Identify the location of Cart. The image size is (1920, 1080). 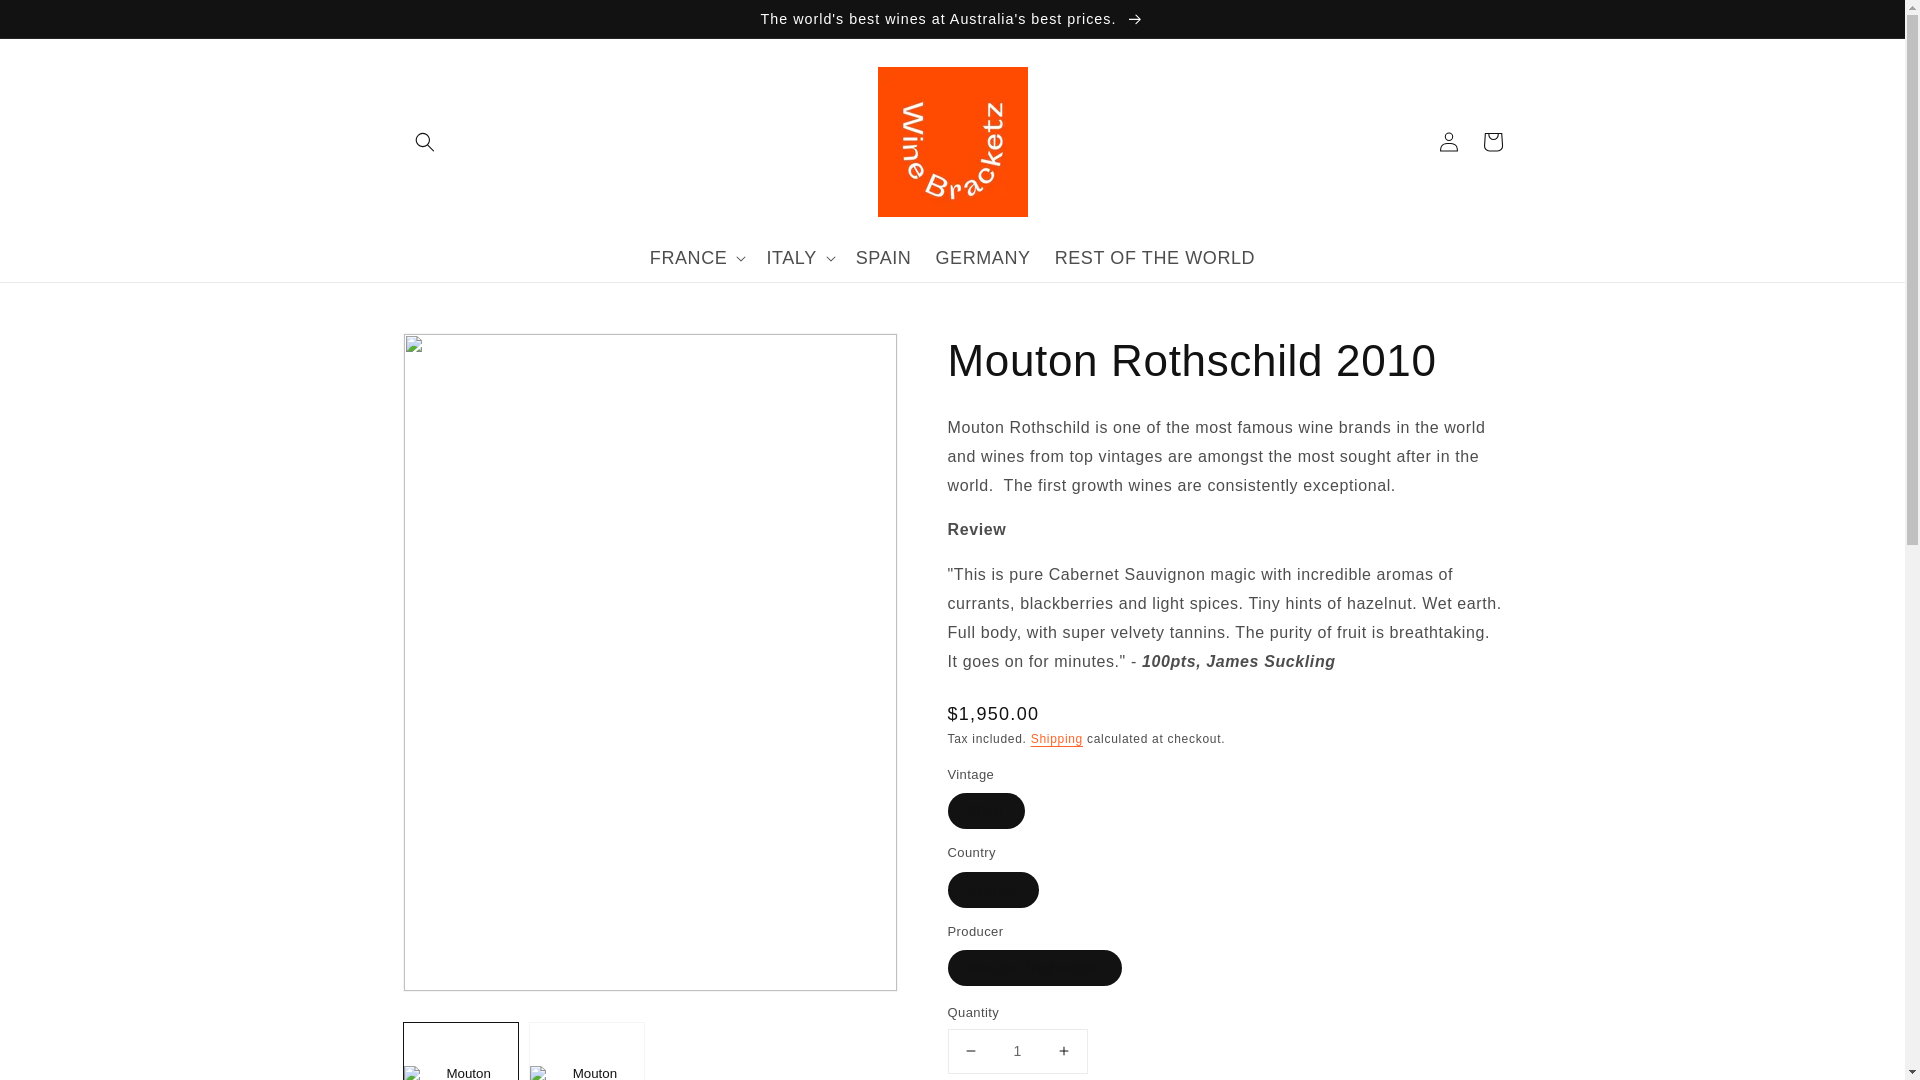
(1492, 142).